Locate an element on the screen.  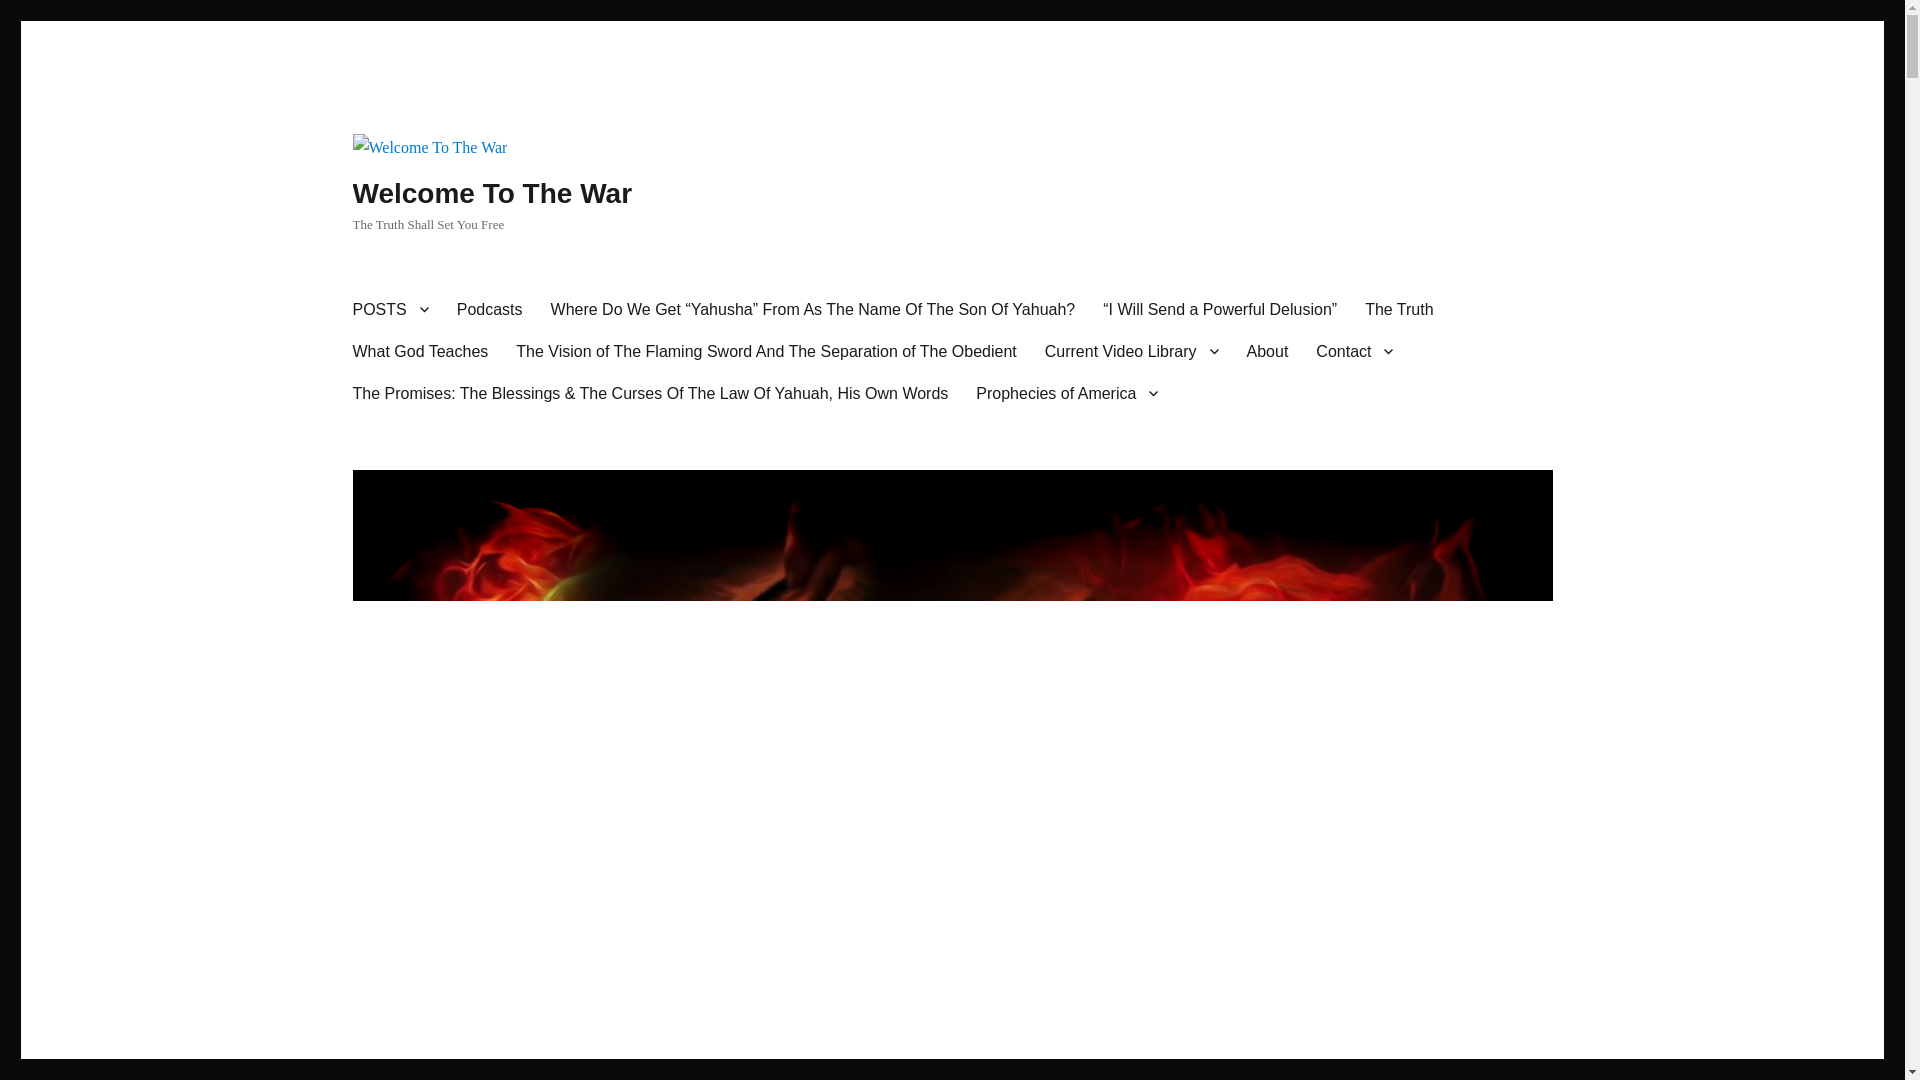
Welcome To The War is located at coordinates (491, 194).